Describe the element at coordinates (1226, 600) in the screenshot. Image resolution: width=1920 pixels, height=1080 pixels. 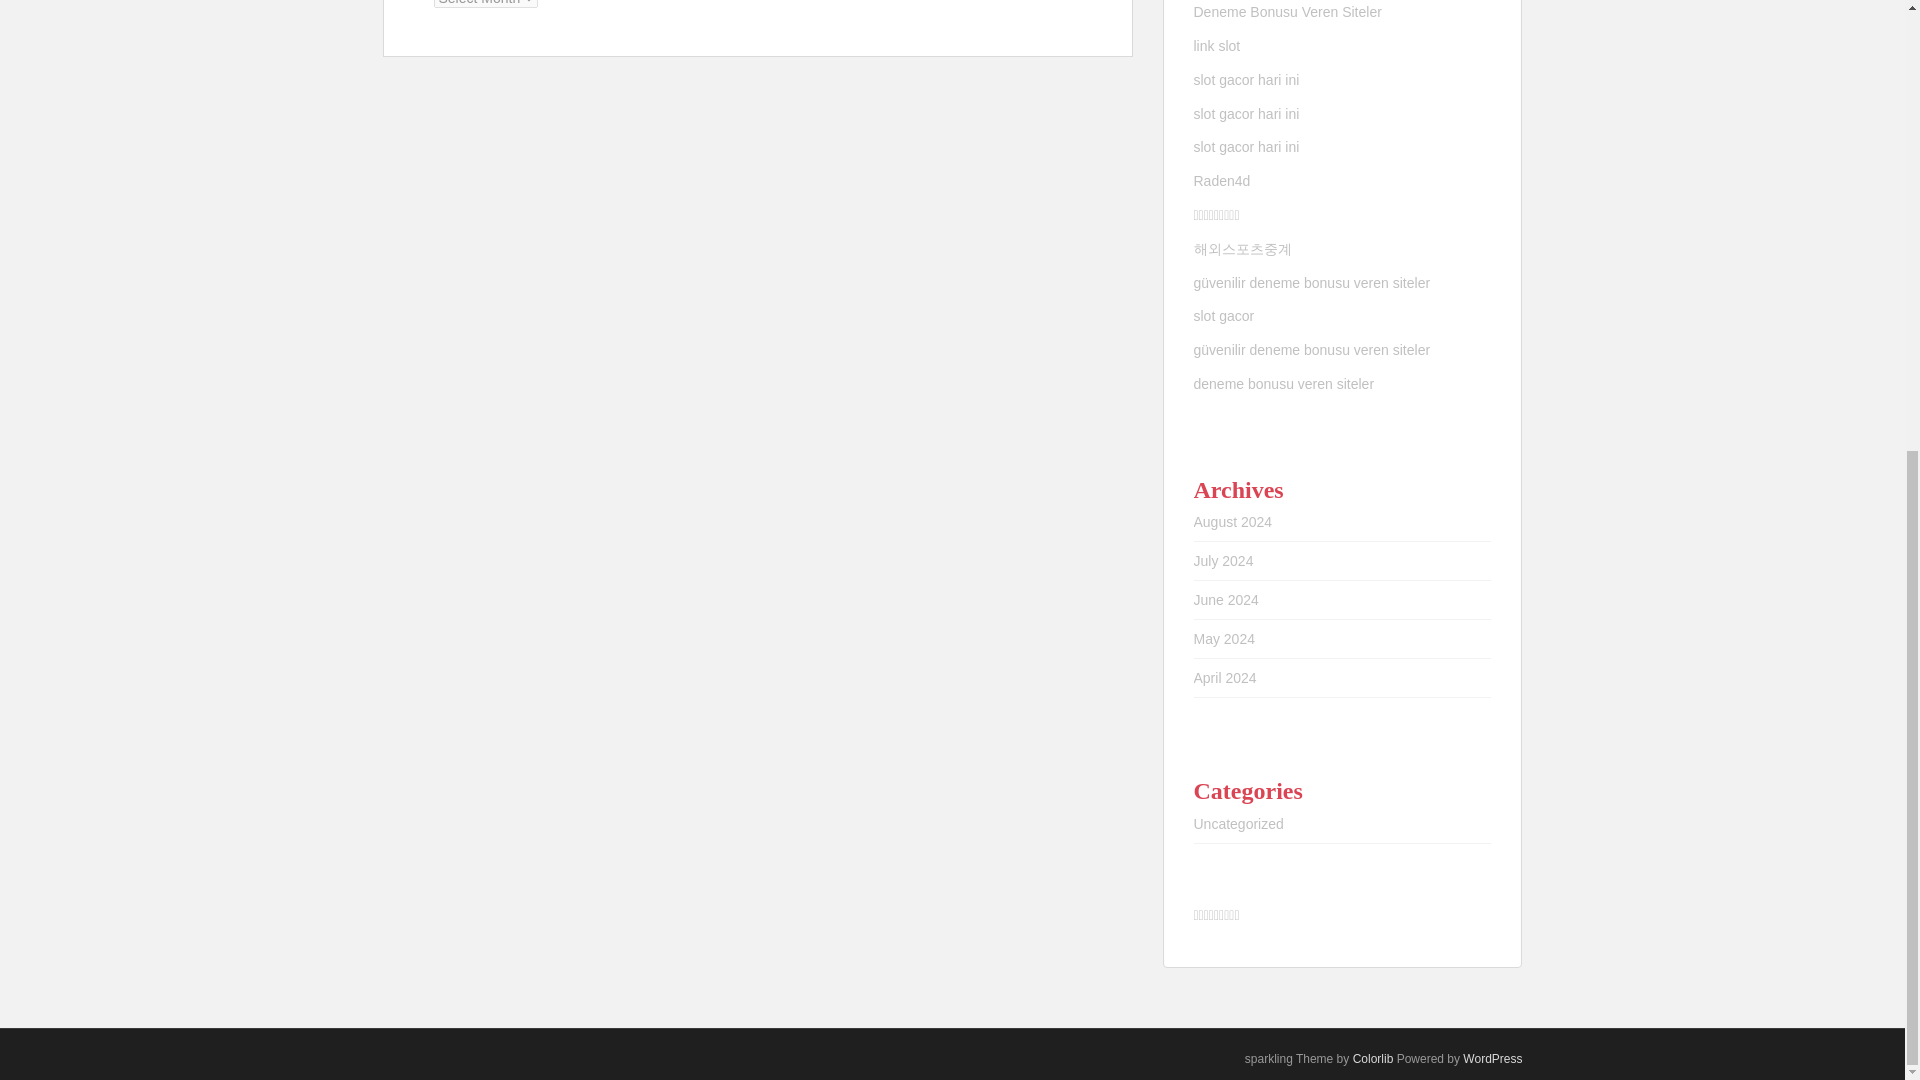
I see `June 2024` at that location.